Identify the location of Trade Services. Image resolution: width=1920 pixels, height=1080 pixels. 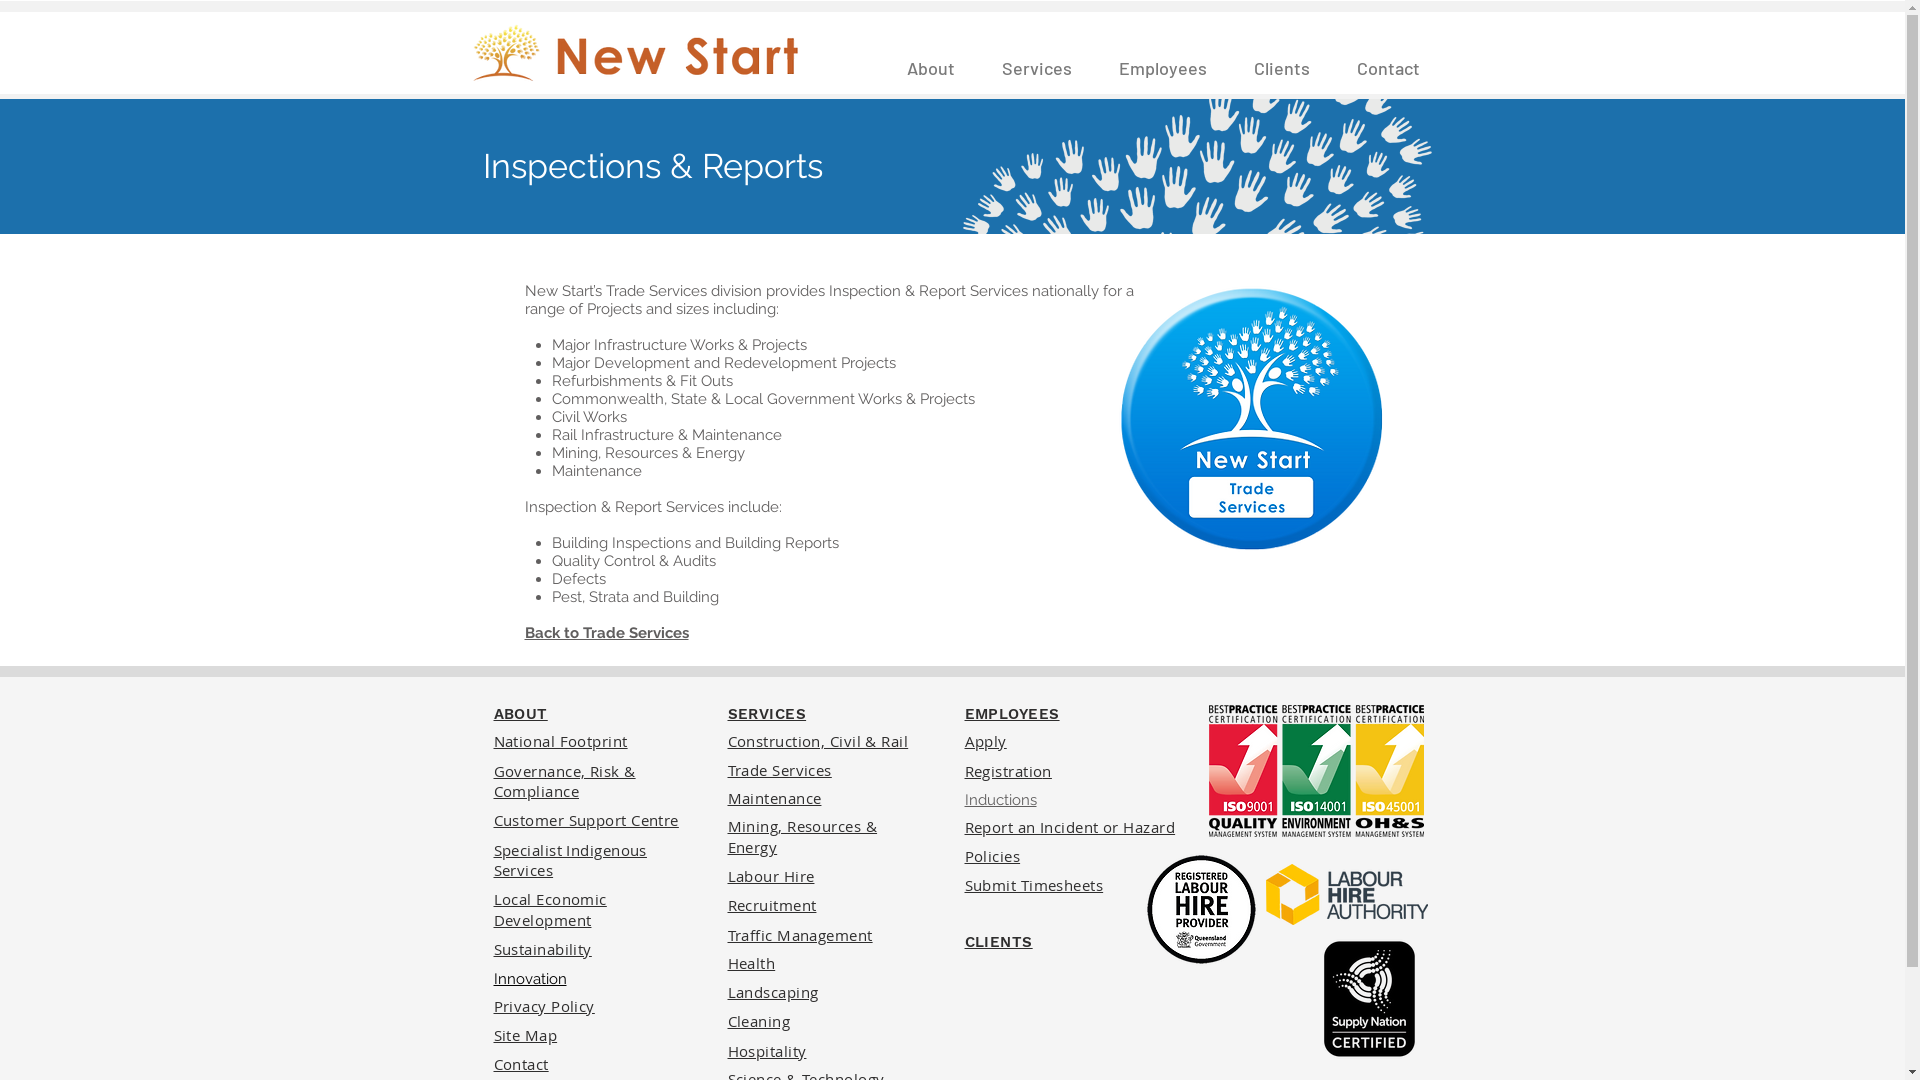
(780, 771).